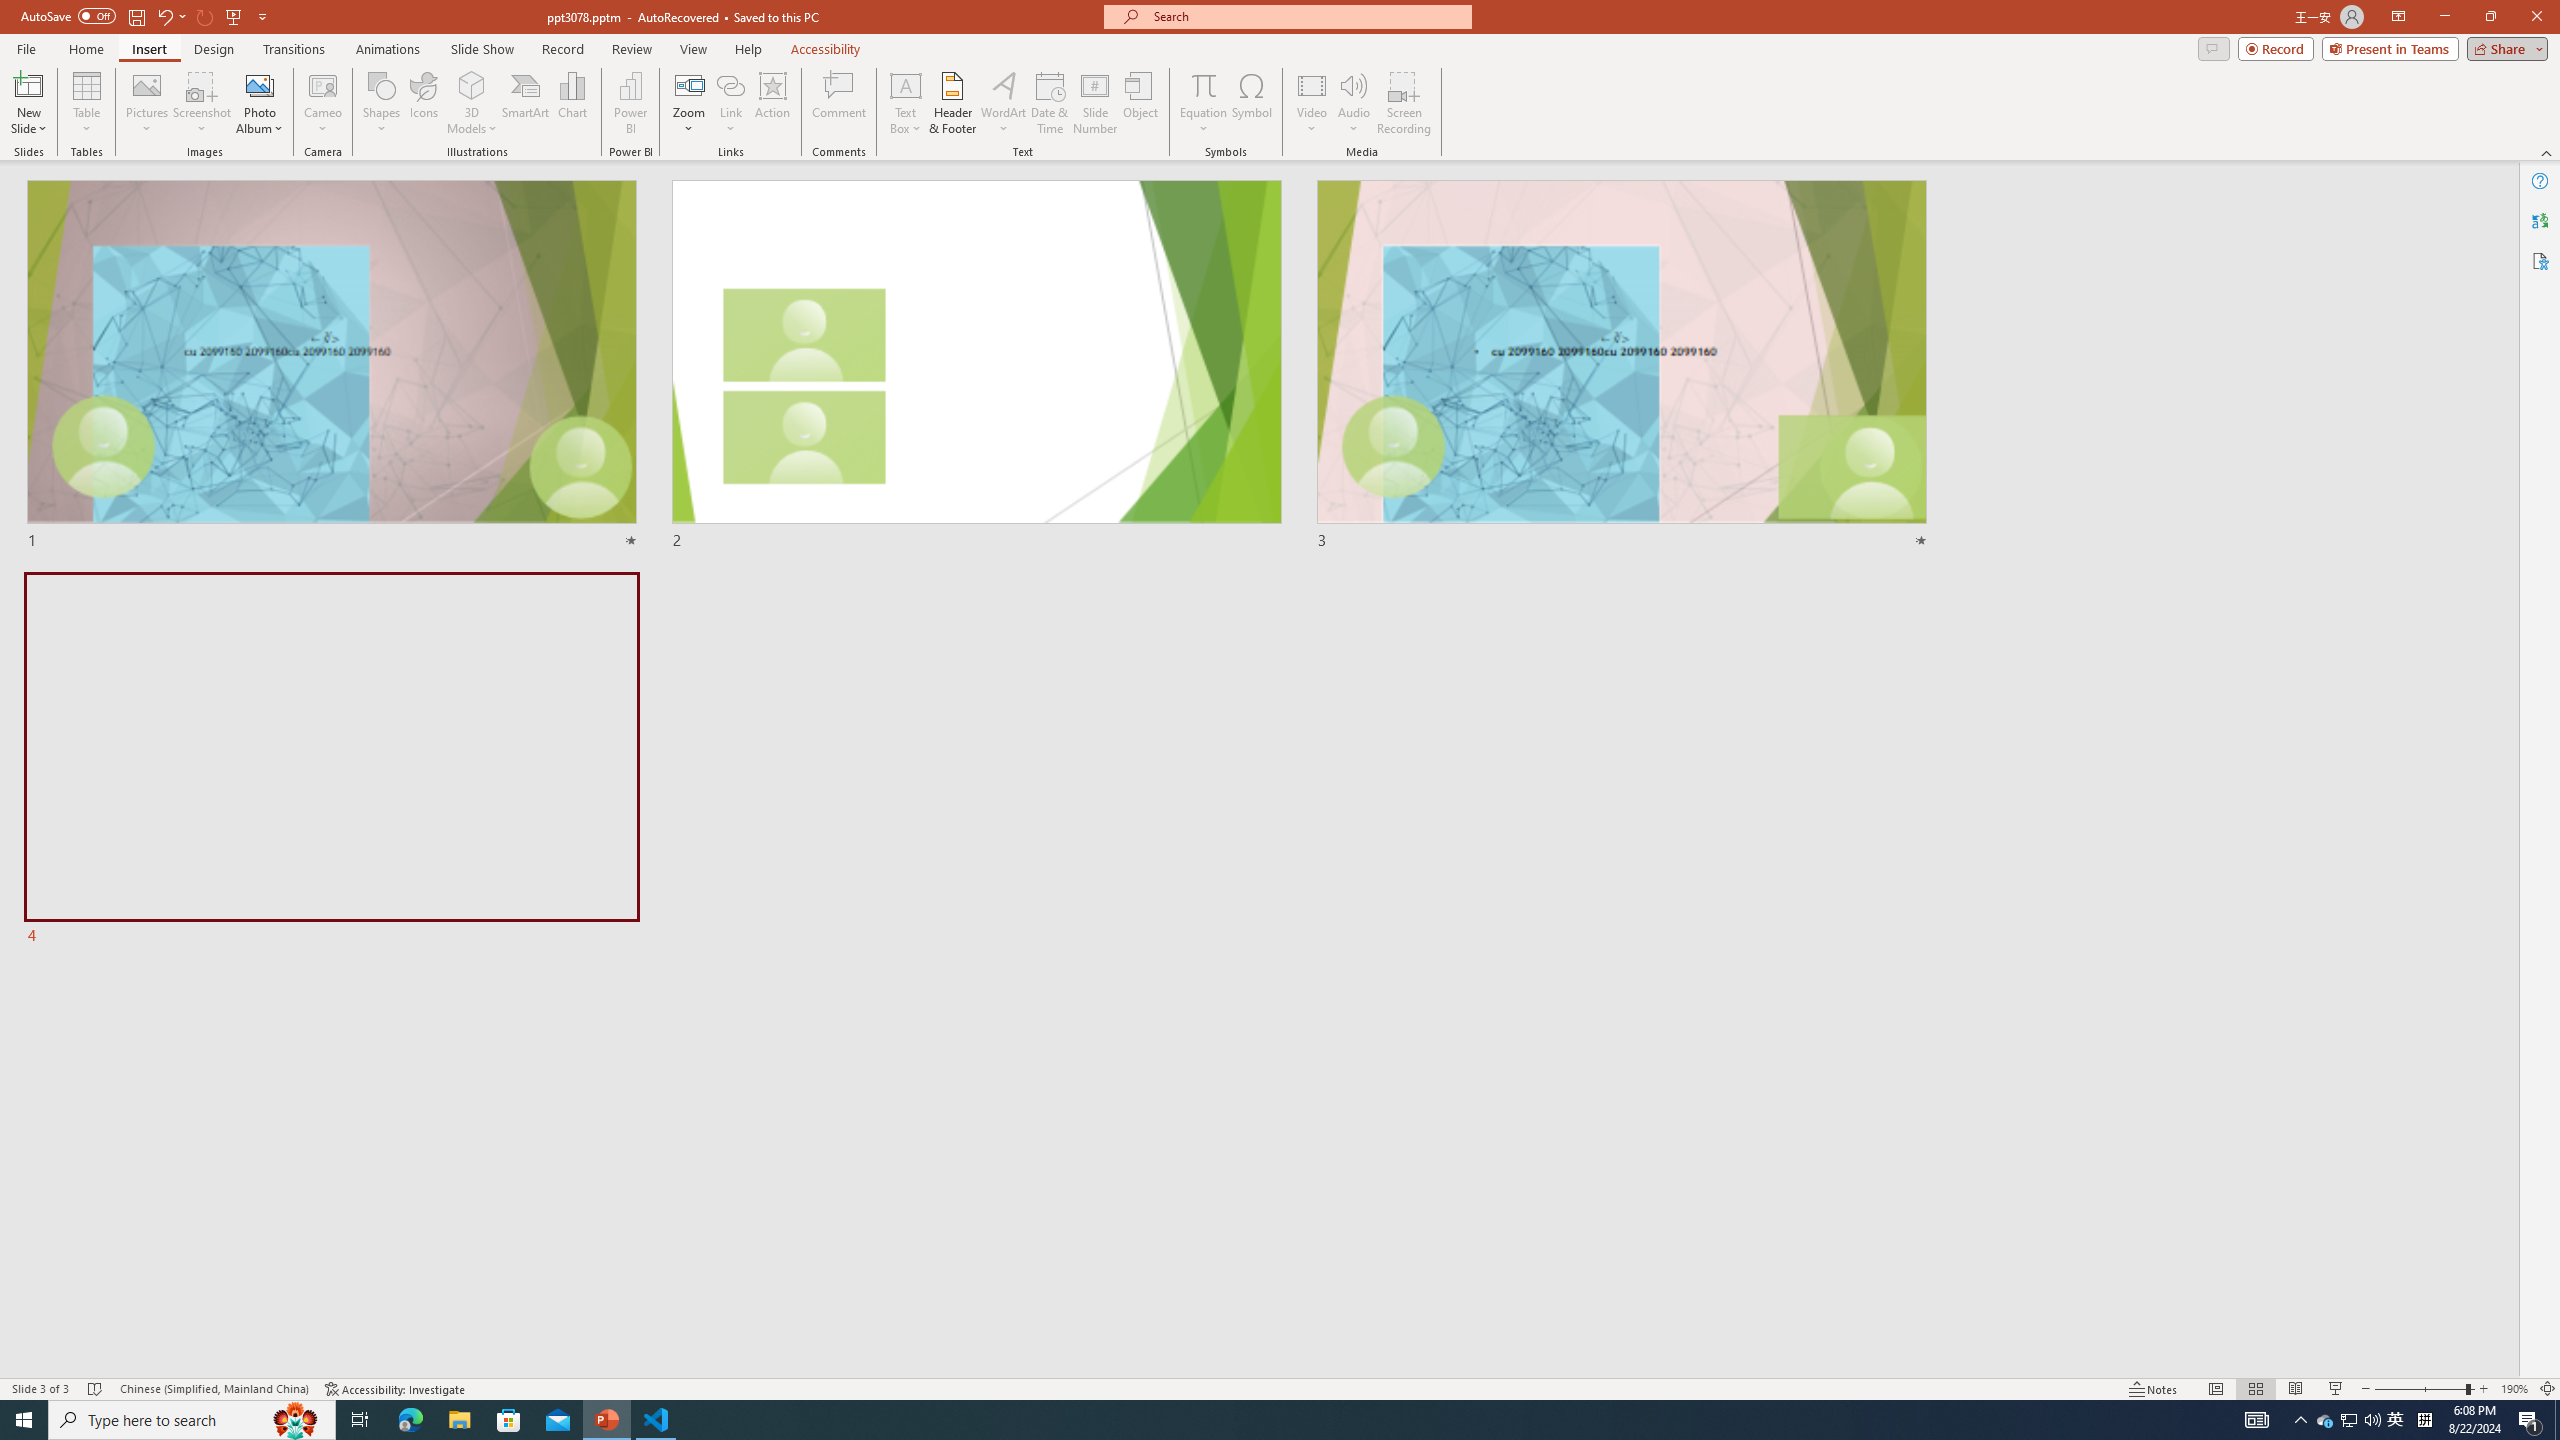  Describe the element at coordinates (388, 49) in the screenshot. I see `Animations` at that location.